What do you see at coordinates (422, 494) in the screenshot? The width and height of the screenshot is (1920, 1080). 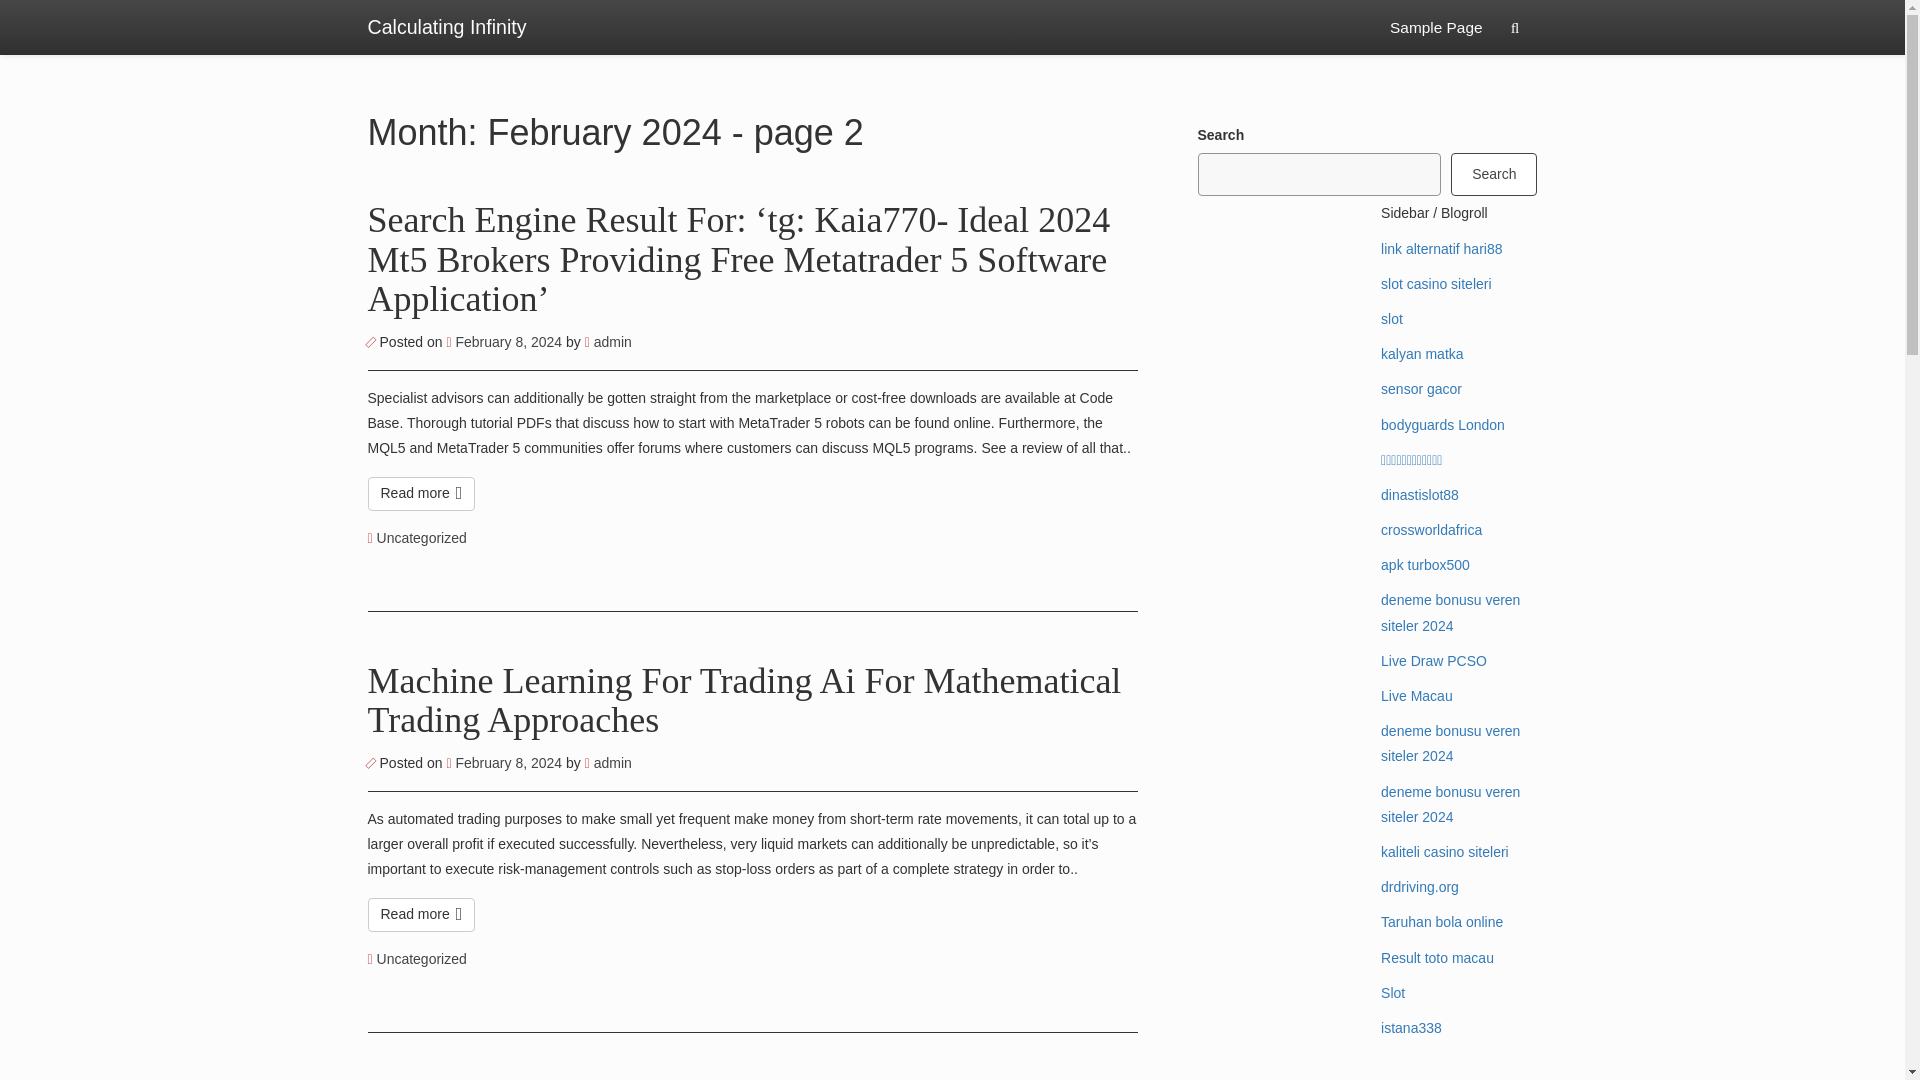 I see `Read more` at bounding box center [422, 494].